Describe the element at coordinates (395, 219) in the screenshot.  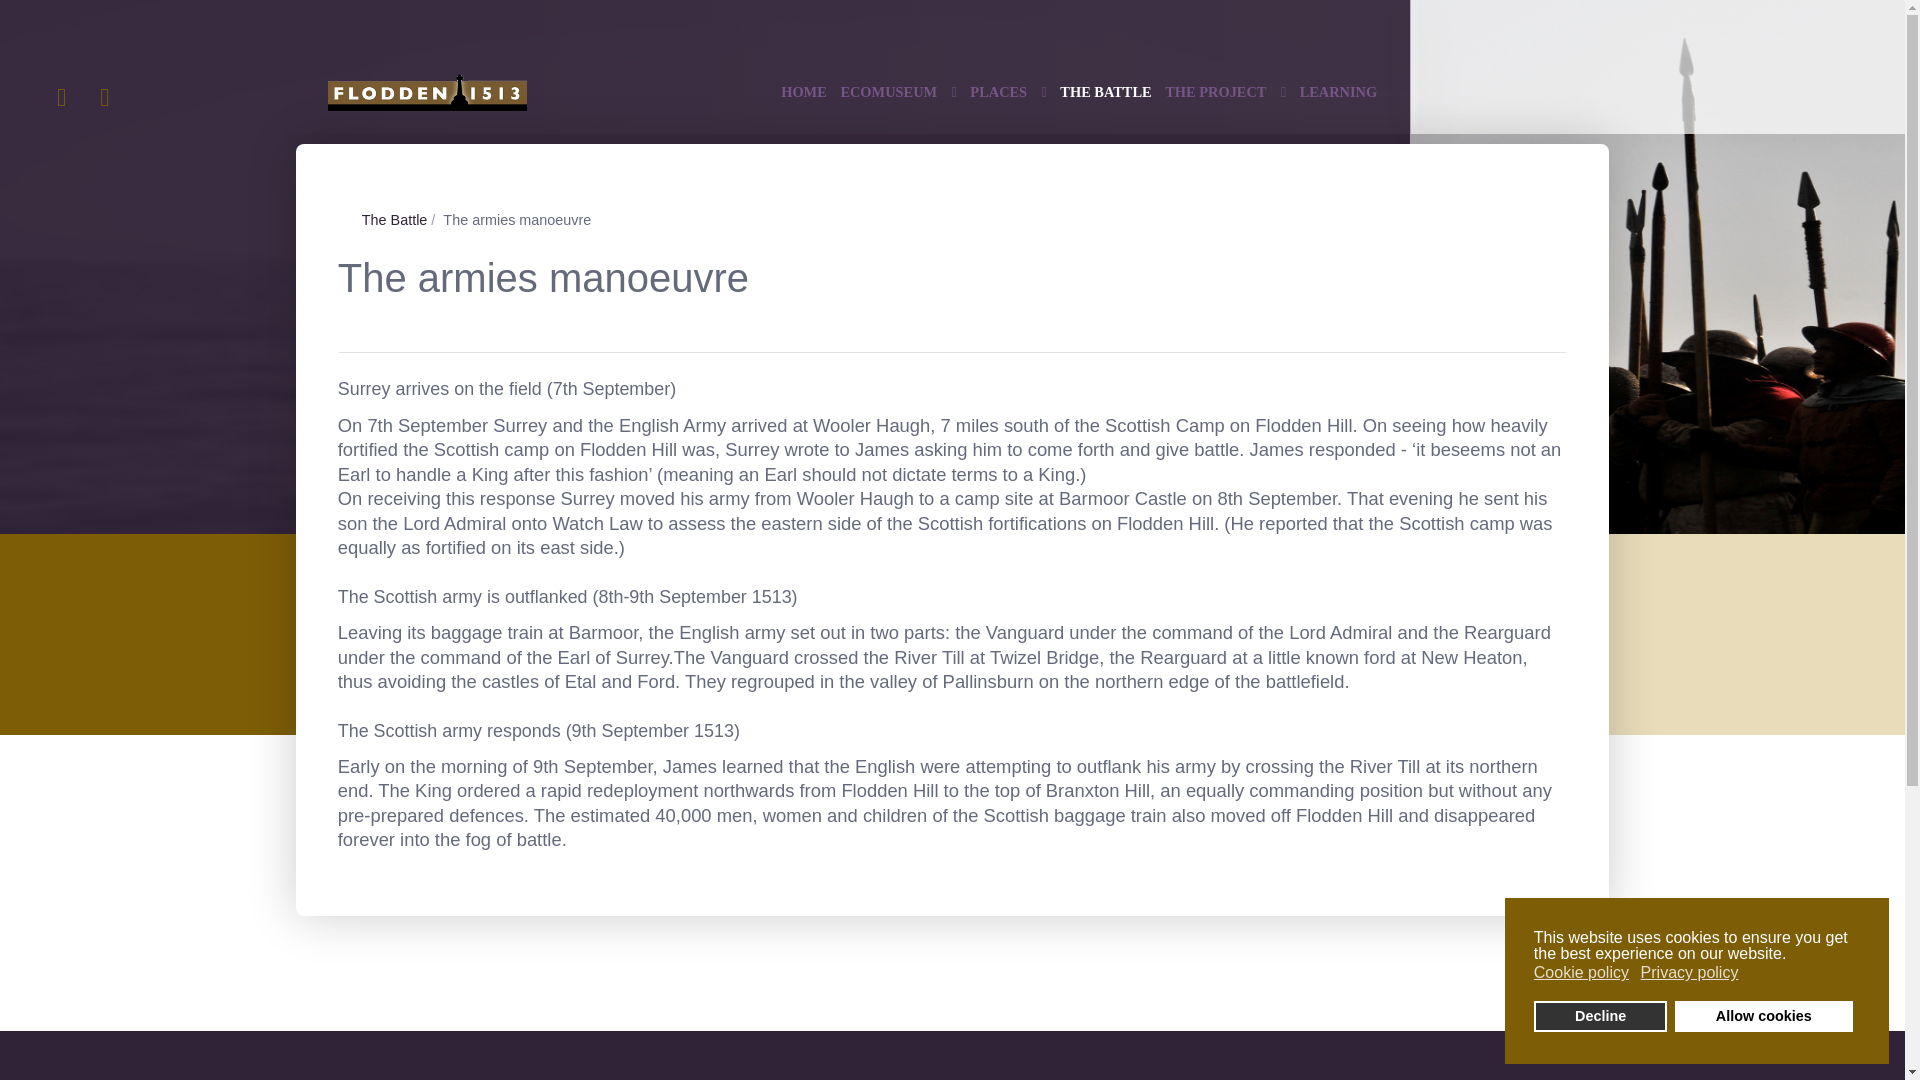
I see `The Battle` at that location.